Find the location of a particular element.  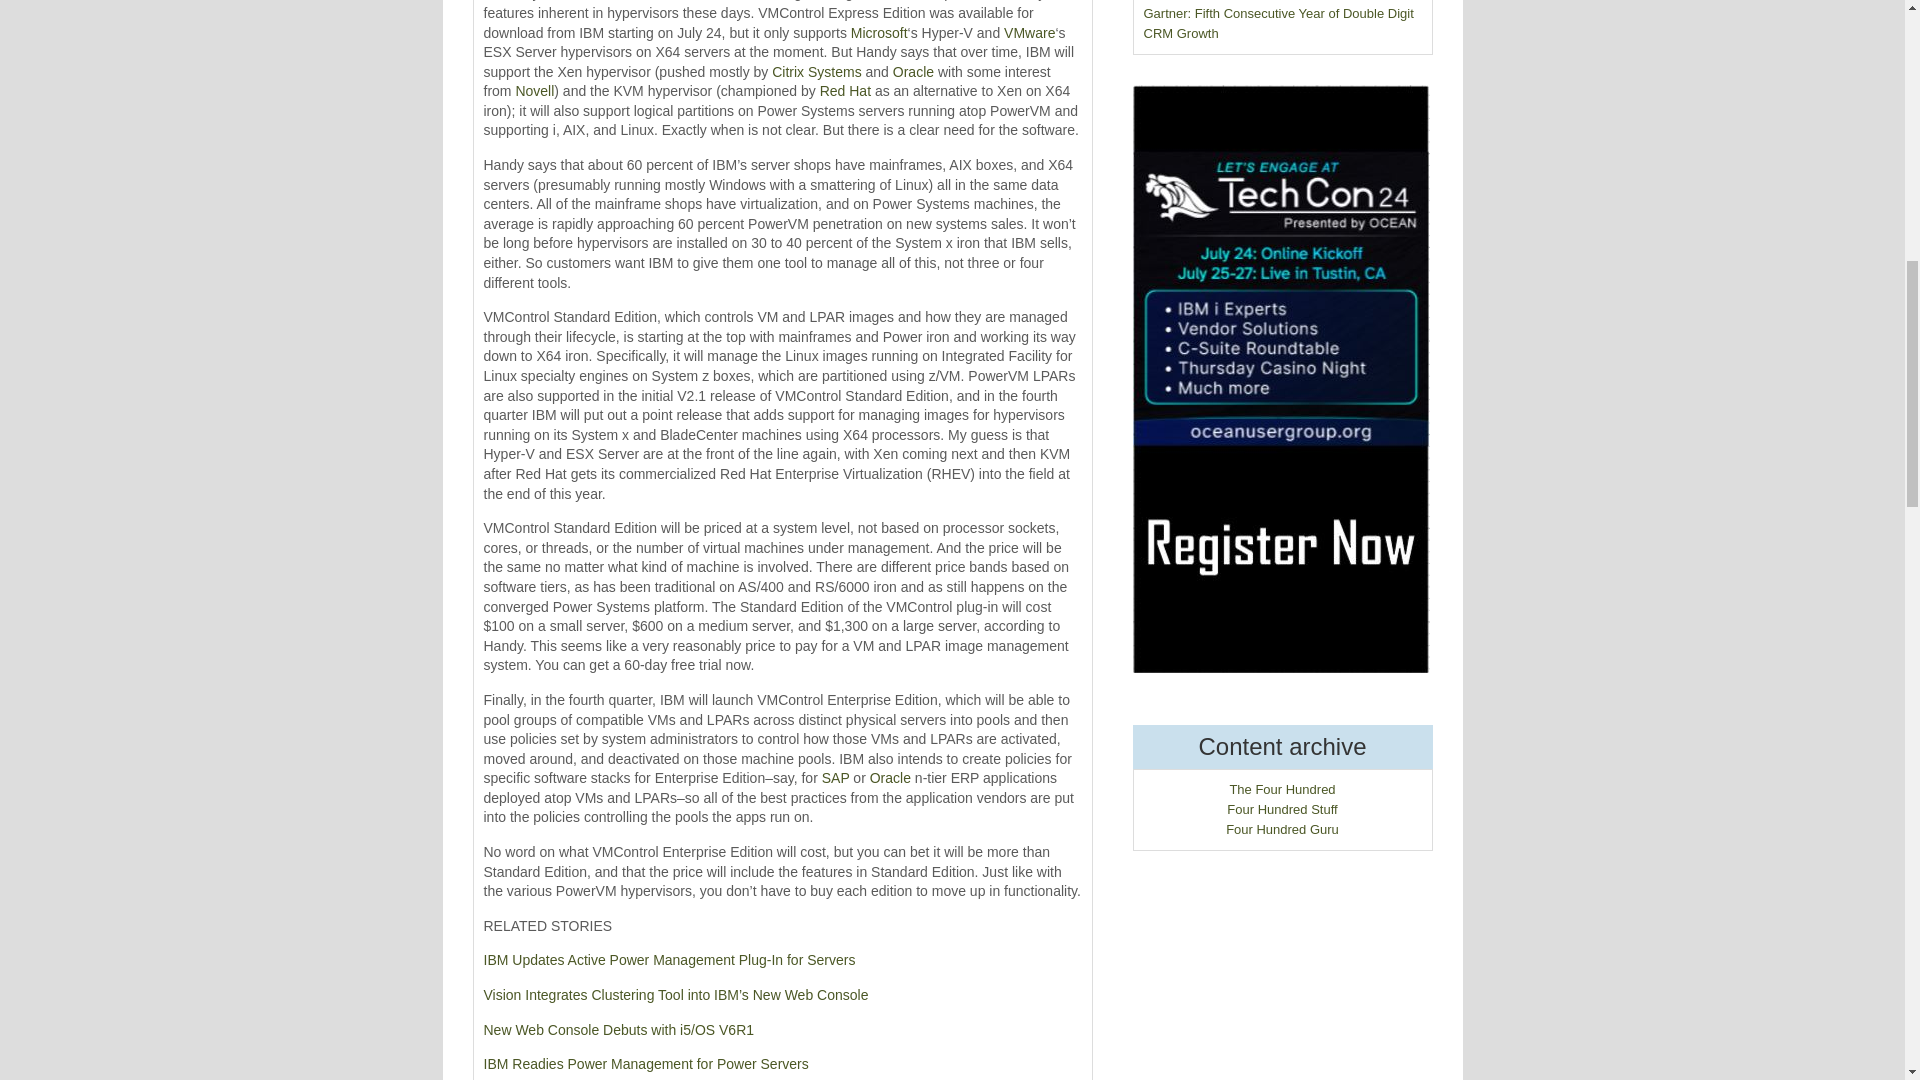

Novell is located at coordinates (534, 91).